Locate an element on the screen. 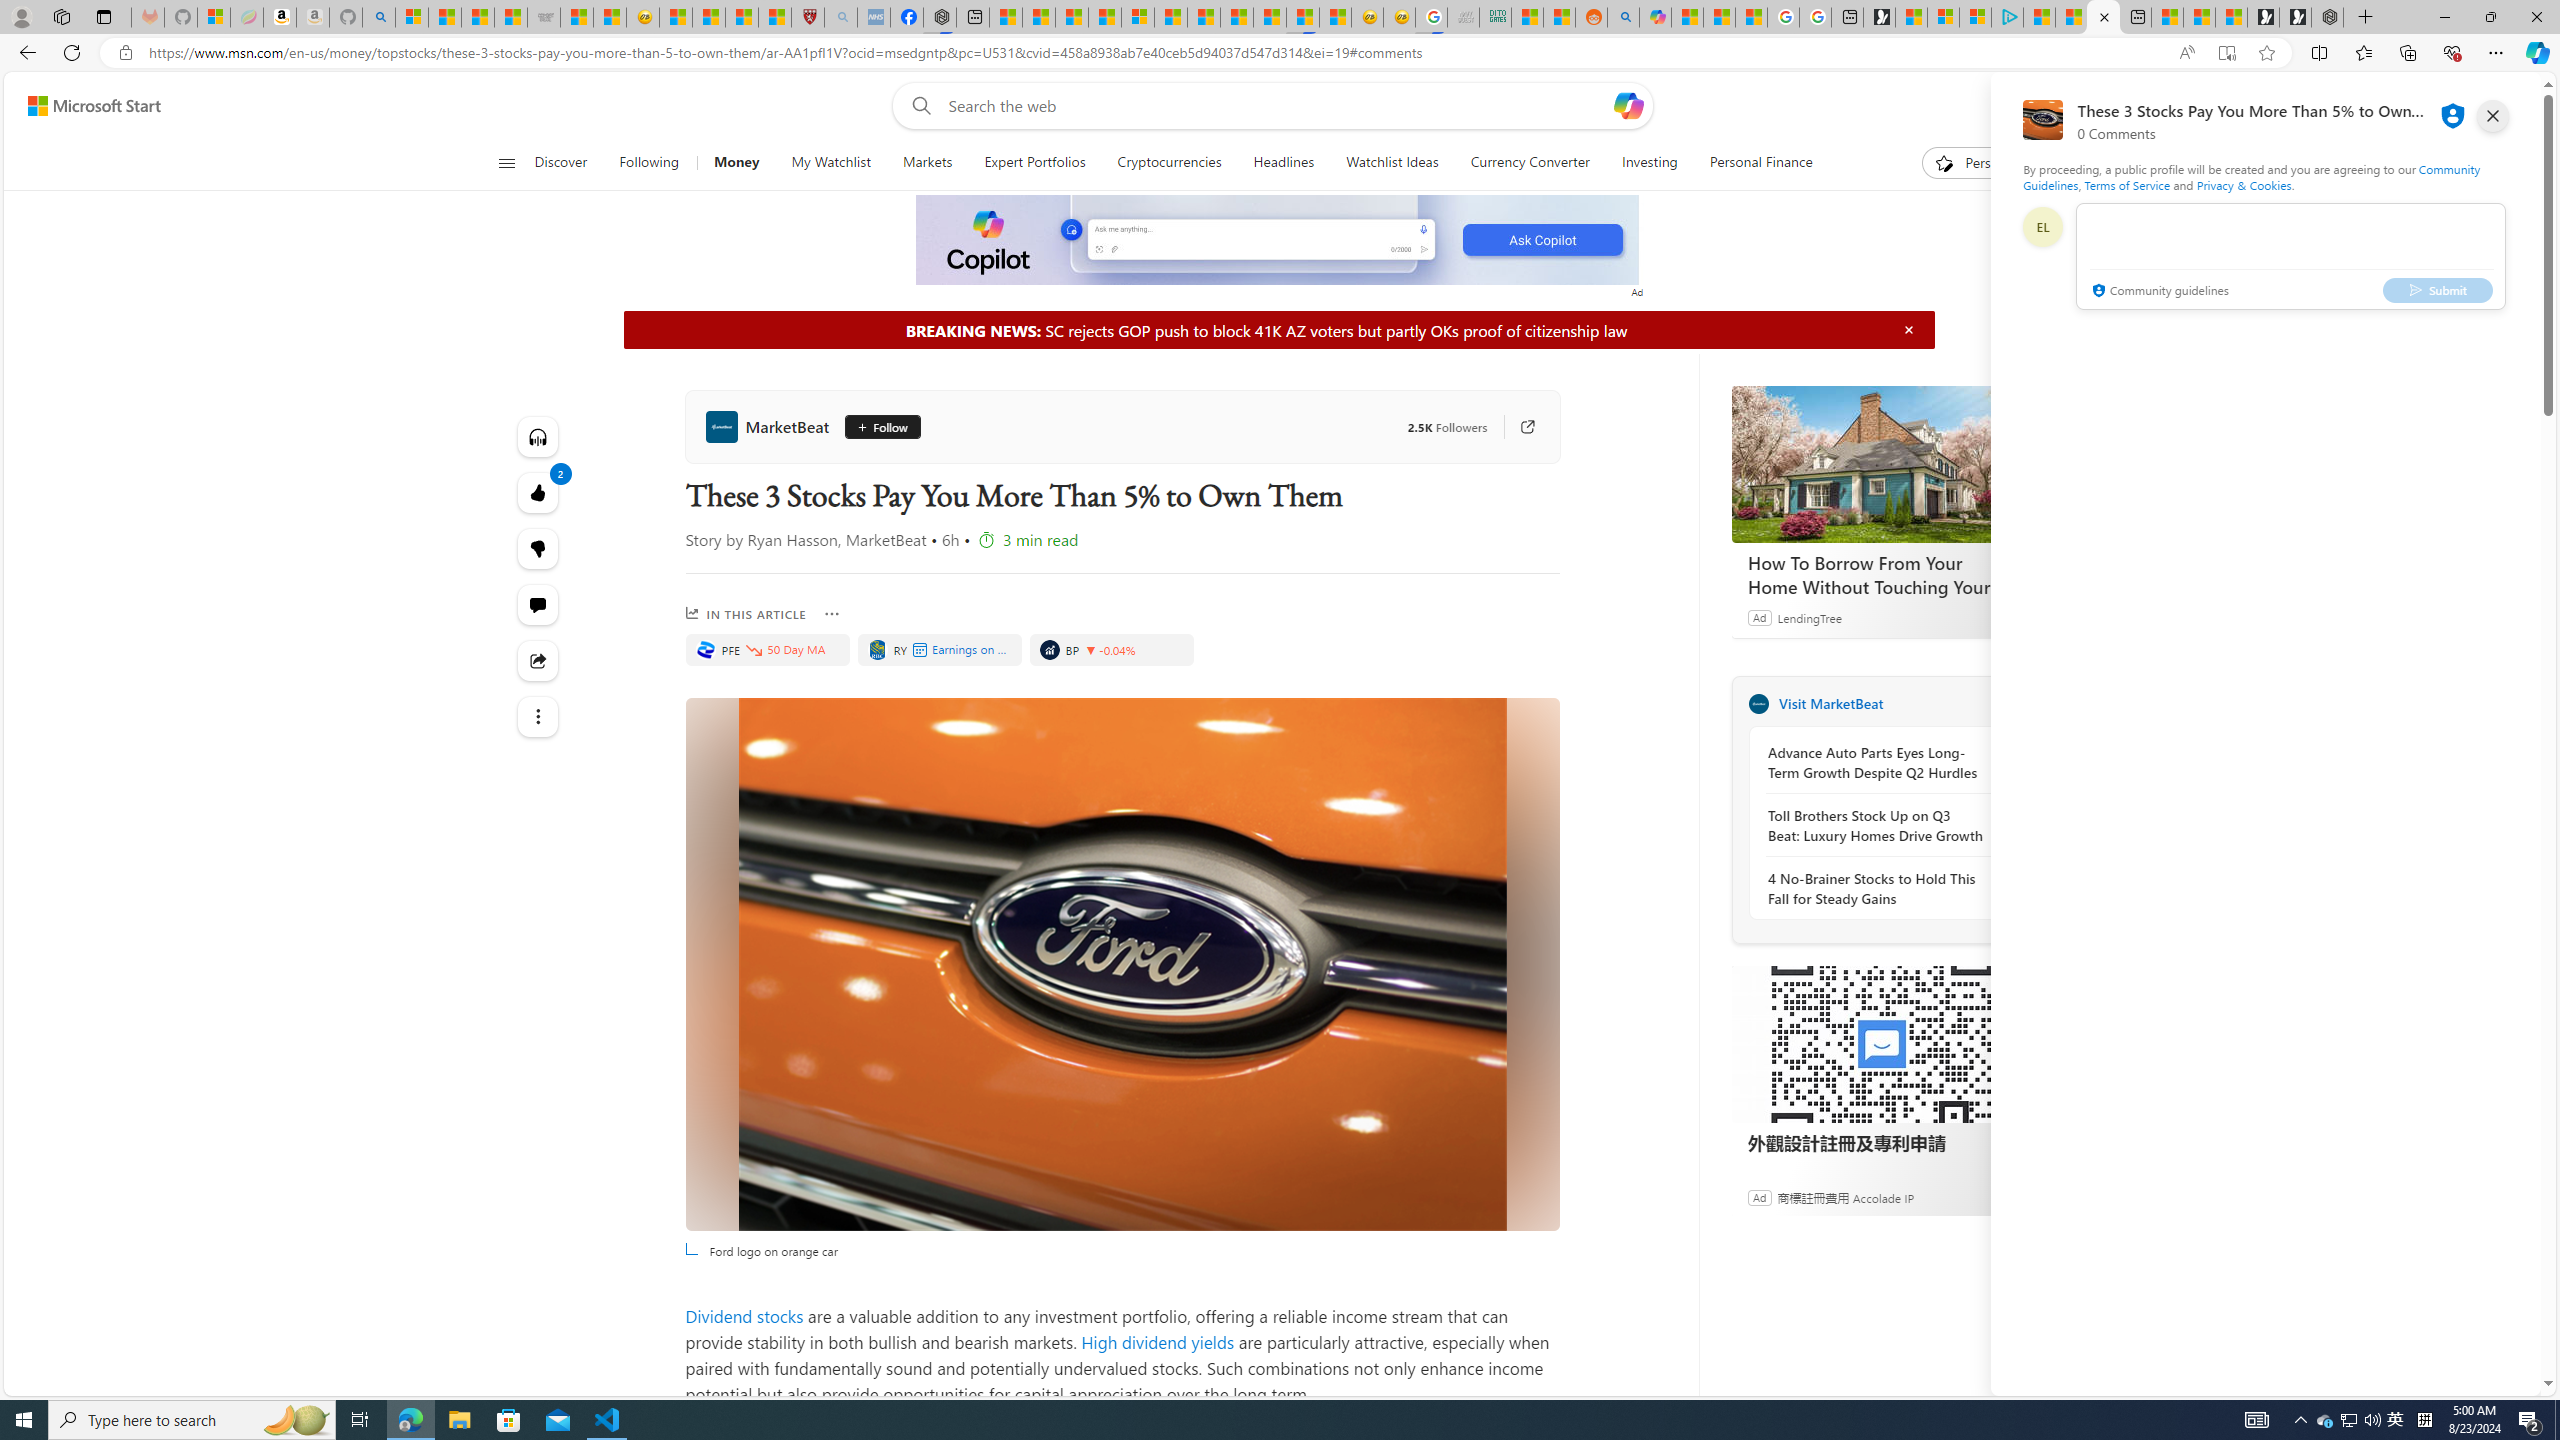 This screenshot has height=1440, width=2560. 12 Popular Science Lies that Must be Corrected is located at coordinates (774, 17).